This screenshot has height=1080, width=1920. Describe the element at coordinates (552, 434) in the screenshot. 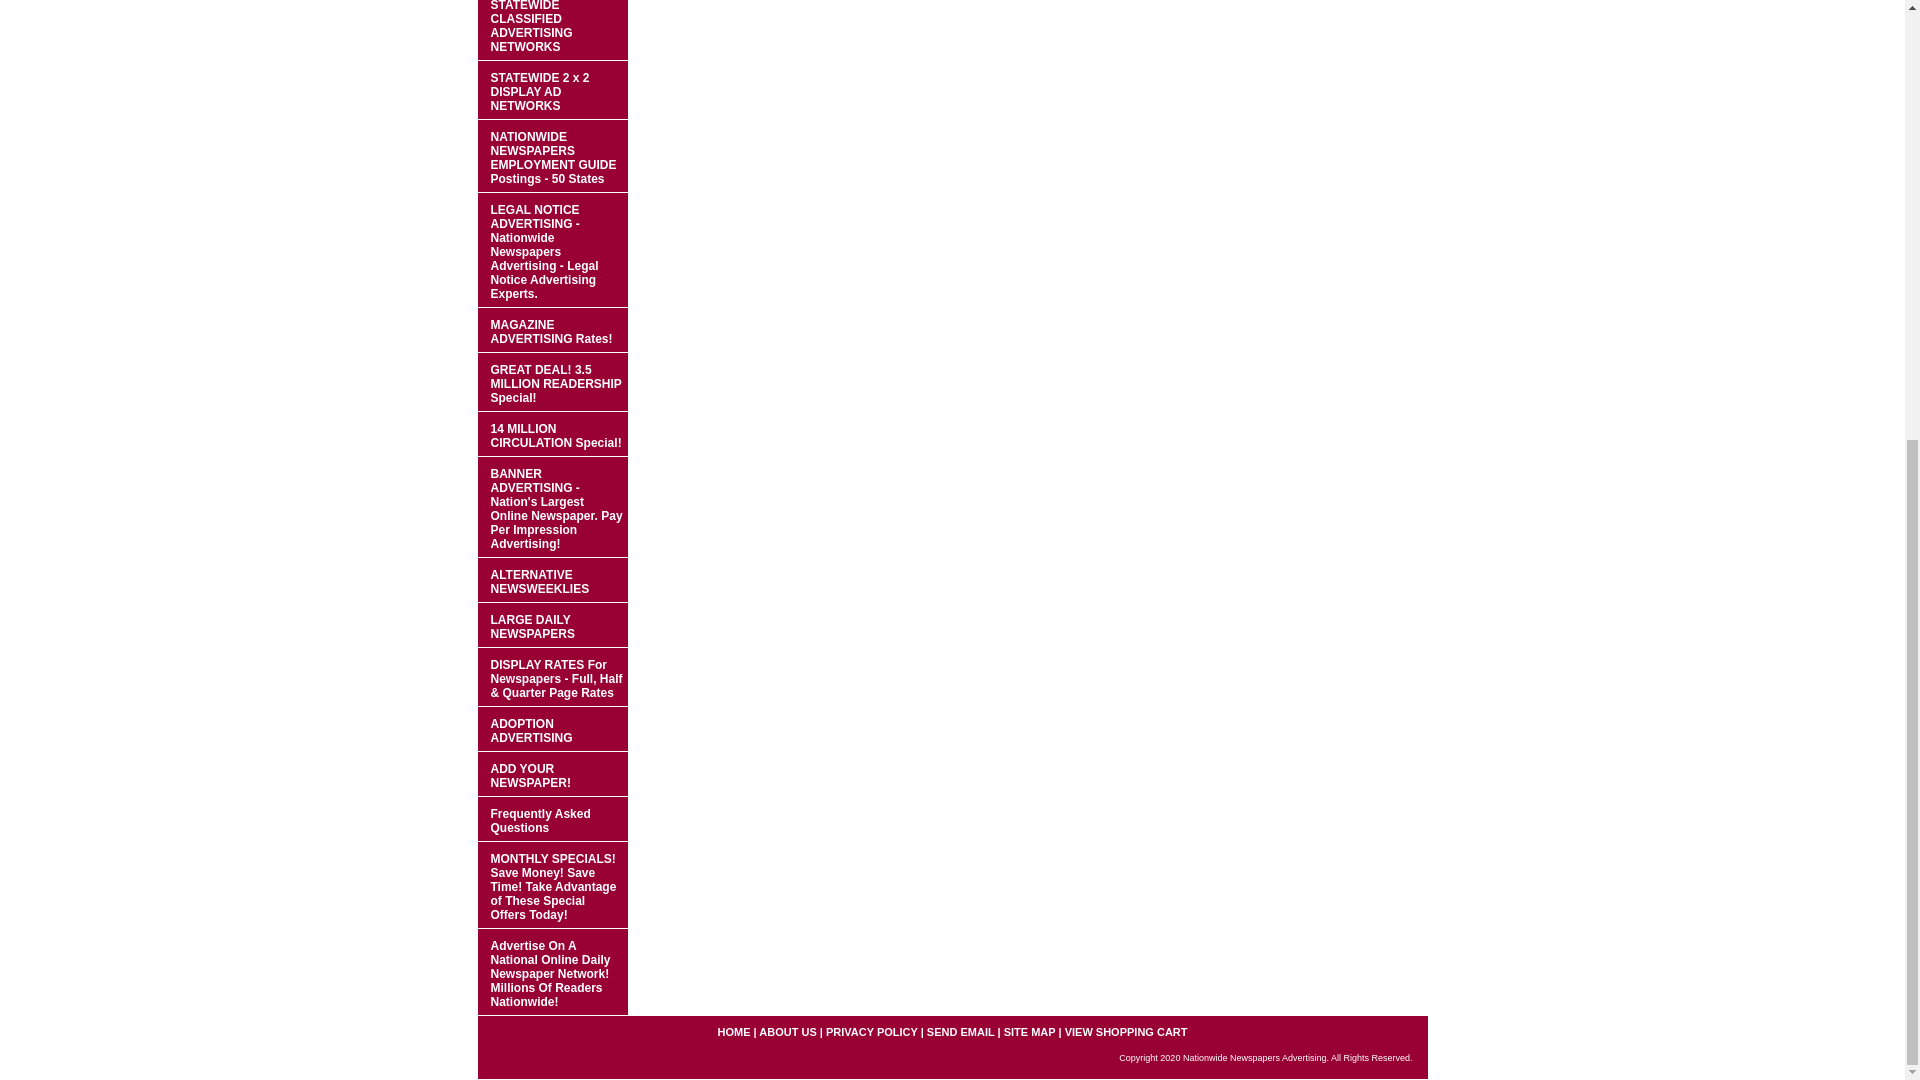

I see `14 MILLION CIRCULATION Special!` at that location.